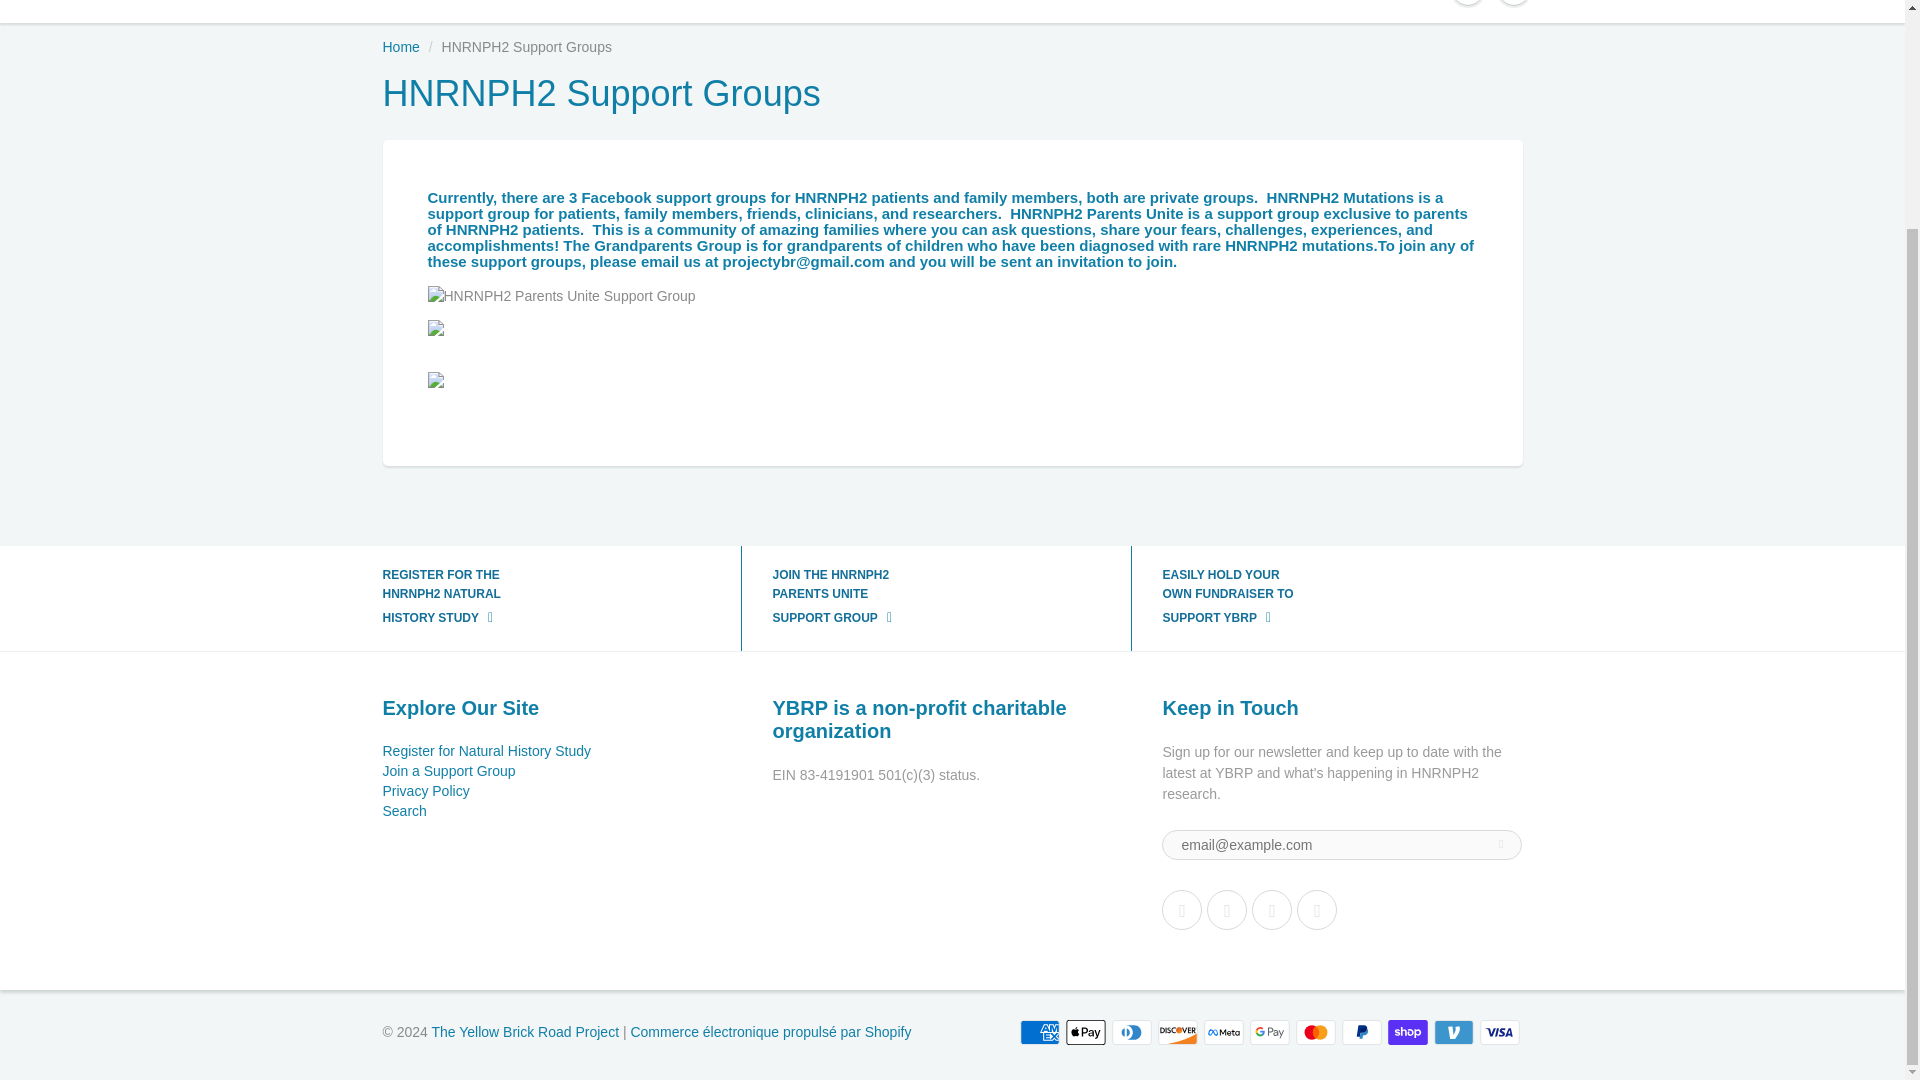 The width and height of the screenshot is (1920, 1080). Describe the element at coordinates (1132, 1032) in the screenshot. I see `Diners Club` at that location.